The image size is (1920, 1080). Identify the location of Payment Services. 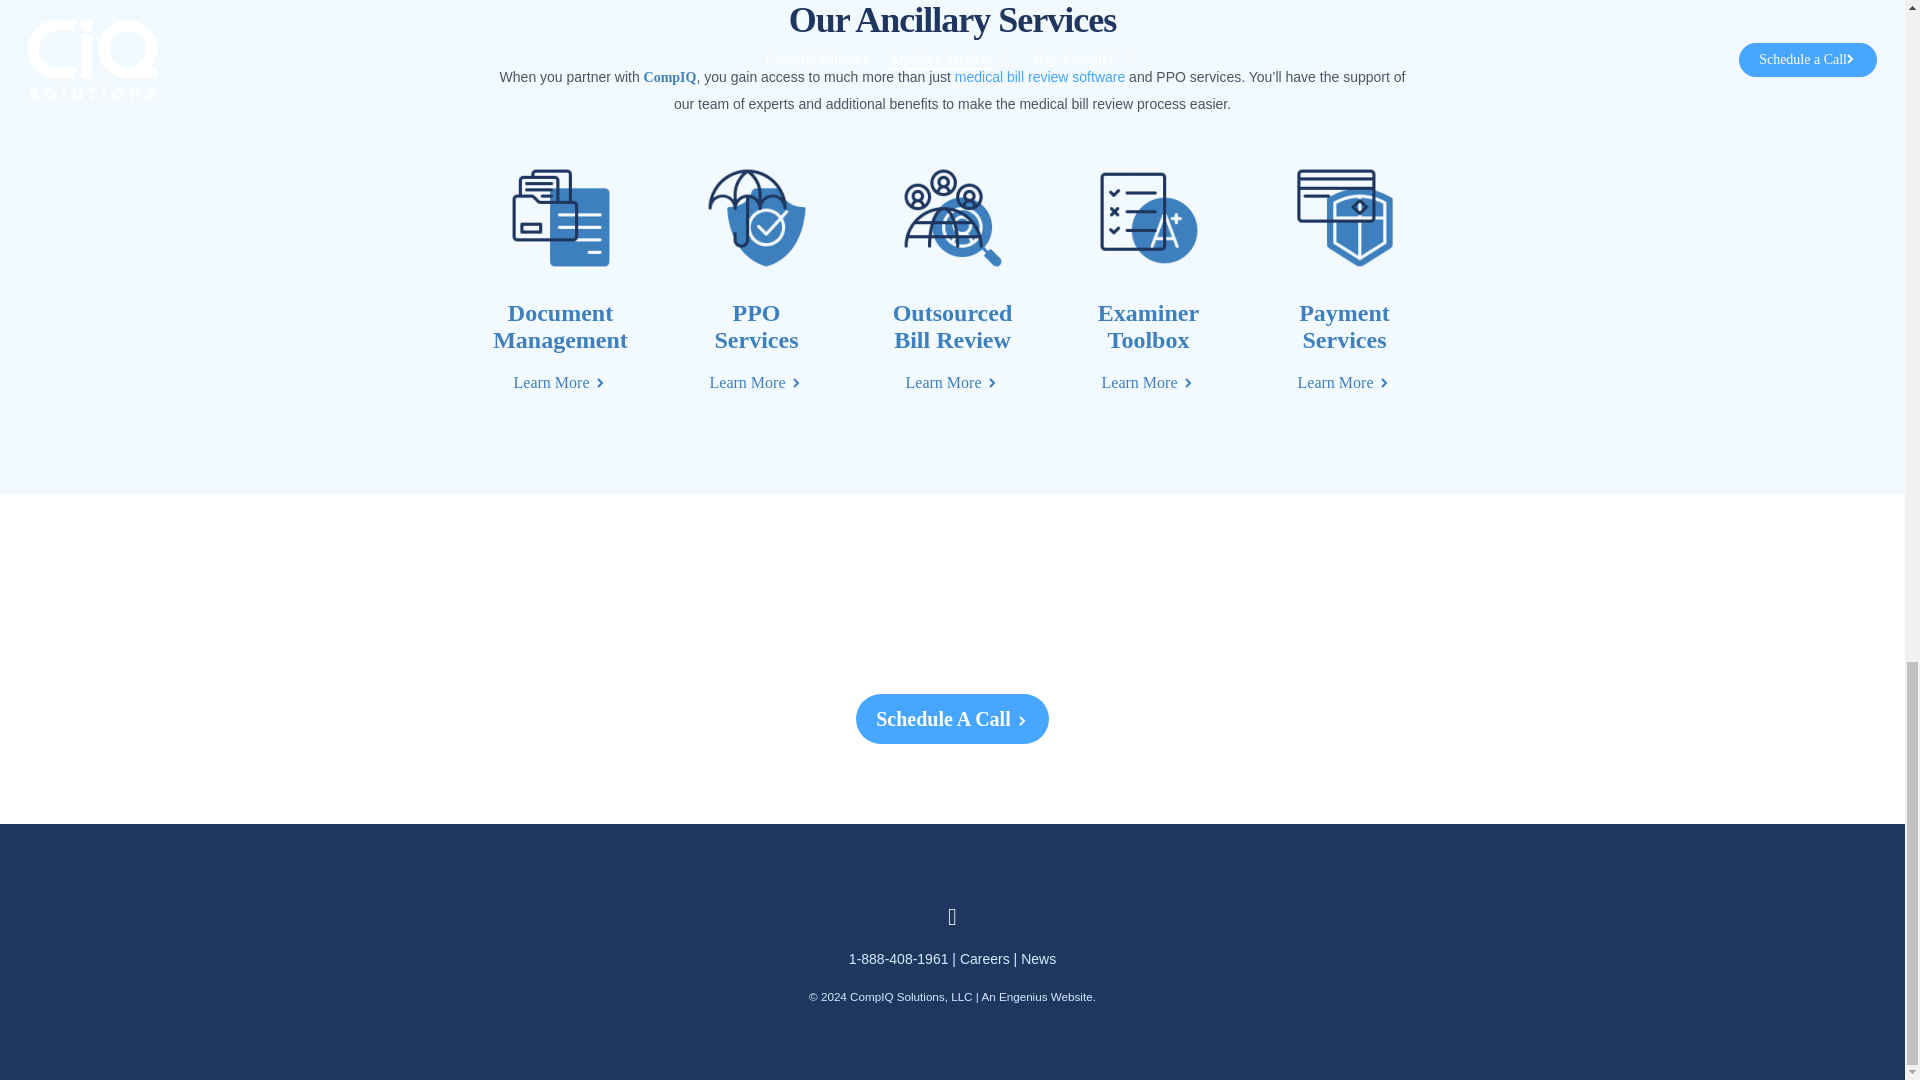
(1344, 326).